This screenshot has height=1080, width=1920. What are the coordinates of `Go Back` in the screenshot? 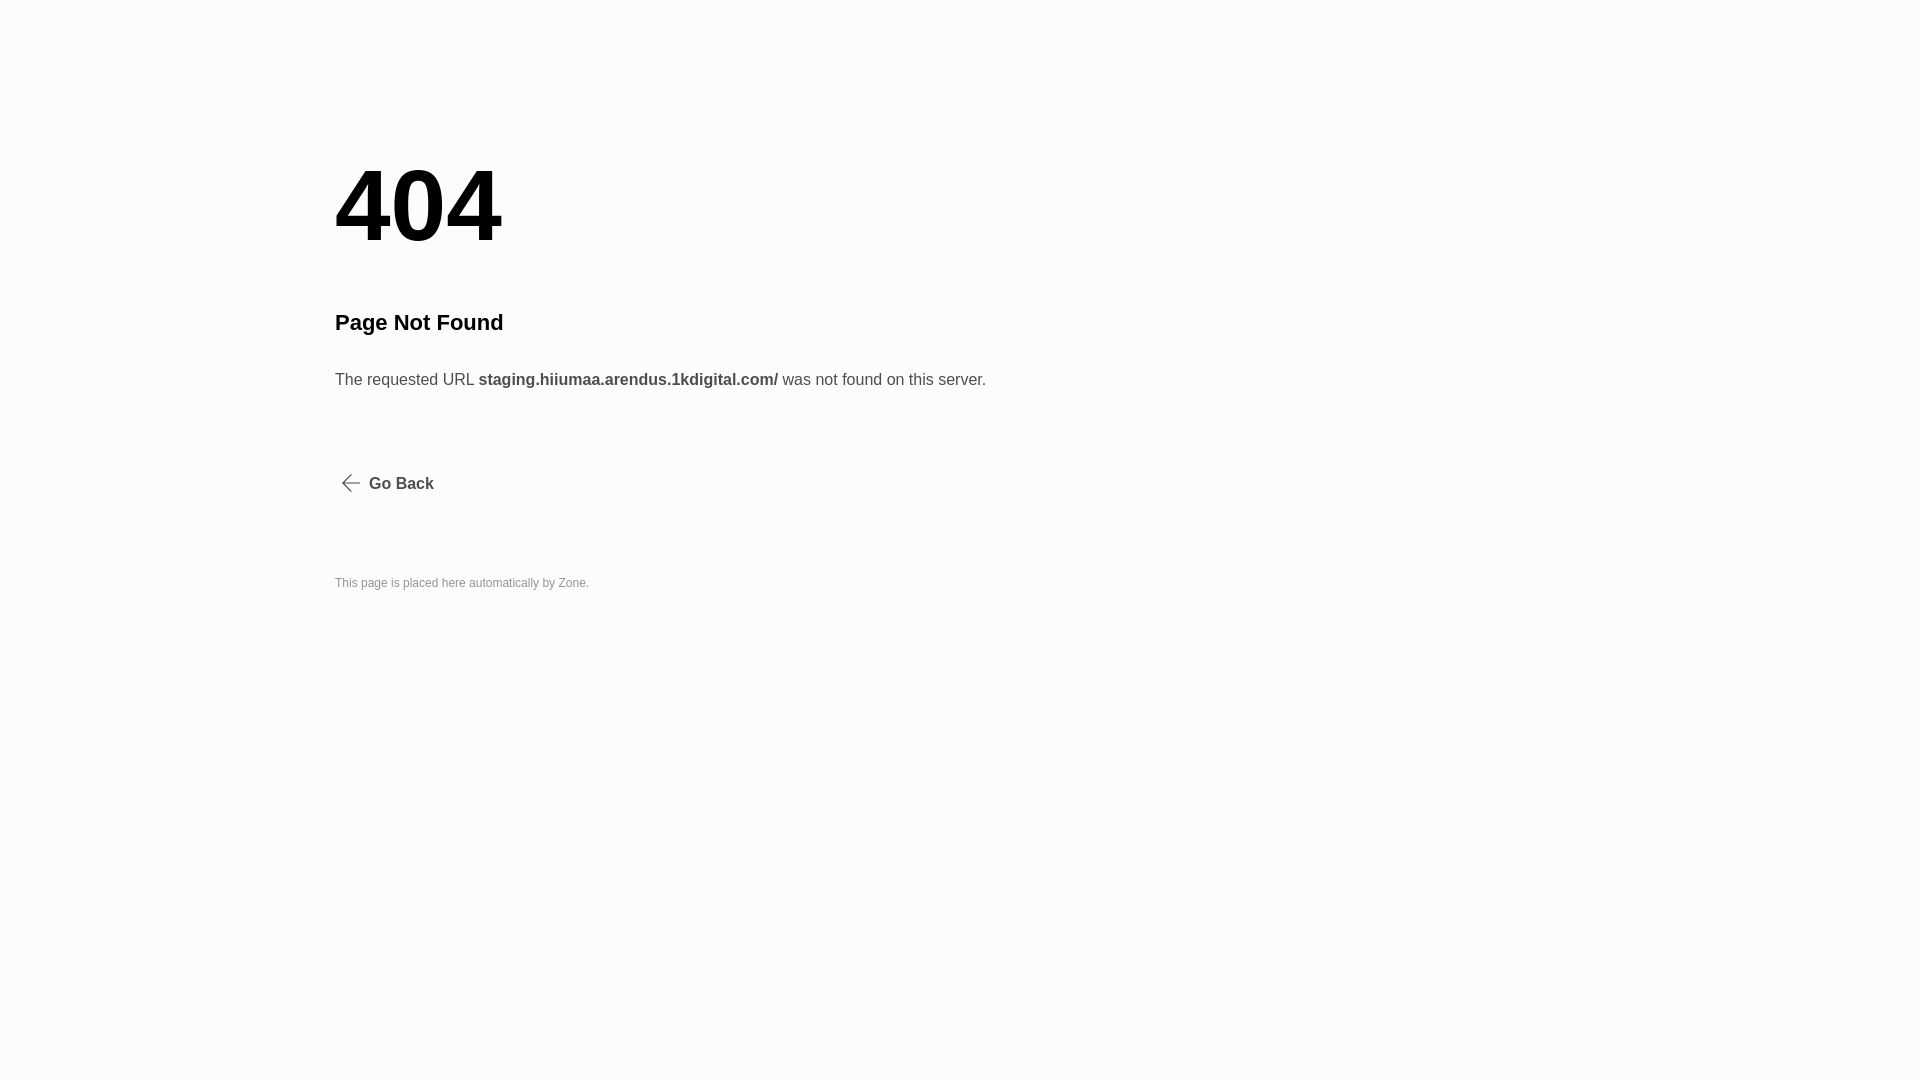 It's located at (388, 484).